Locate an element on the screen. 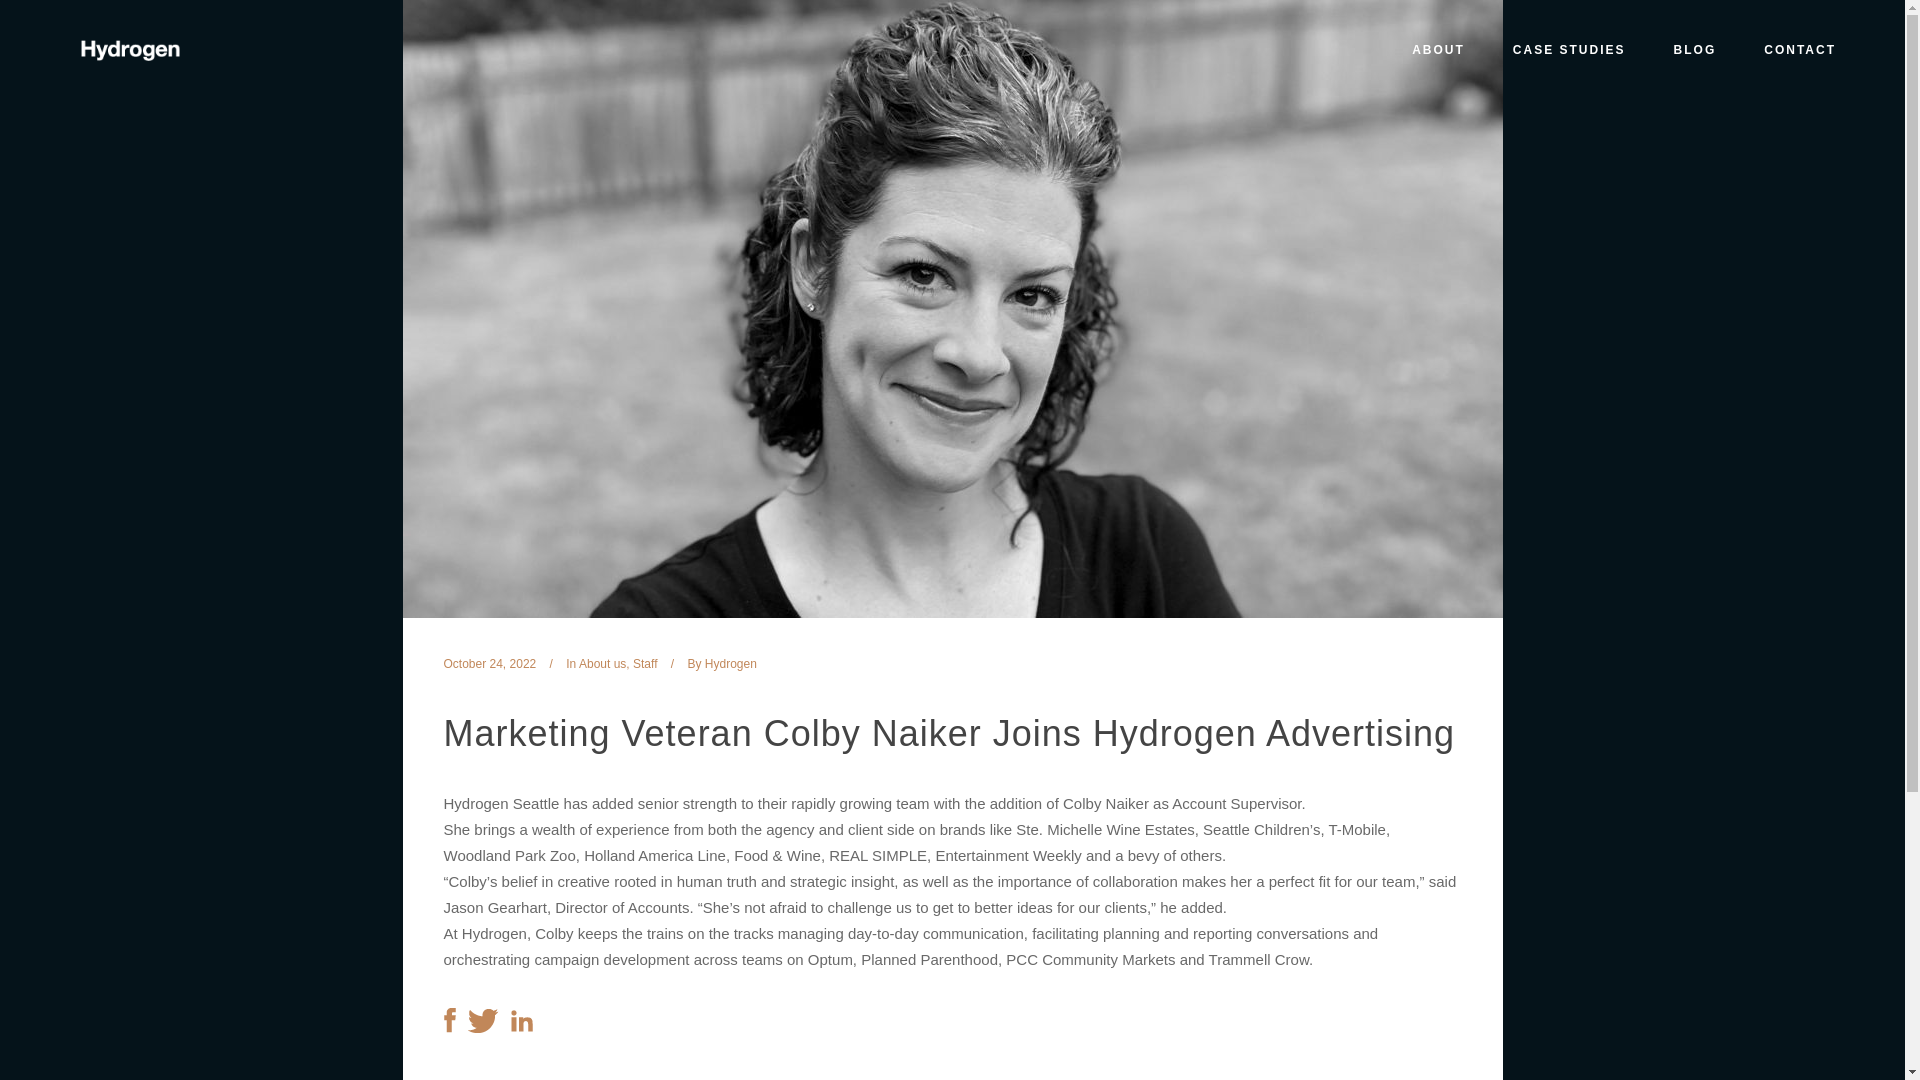 The width and height of the screenshot is (1920, 1080). New business inquiries is located at coordinates (137, 808).